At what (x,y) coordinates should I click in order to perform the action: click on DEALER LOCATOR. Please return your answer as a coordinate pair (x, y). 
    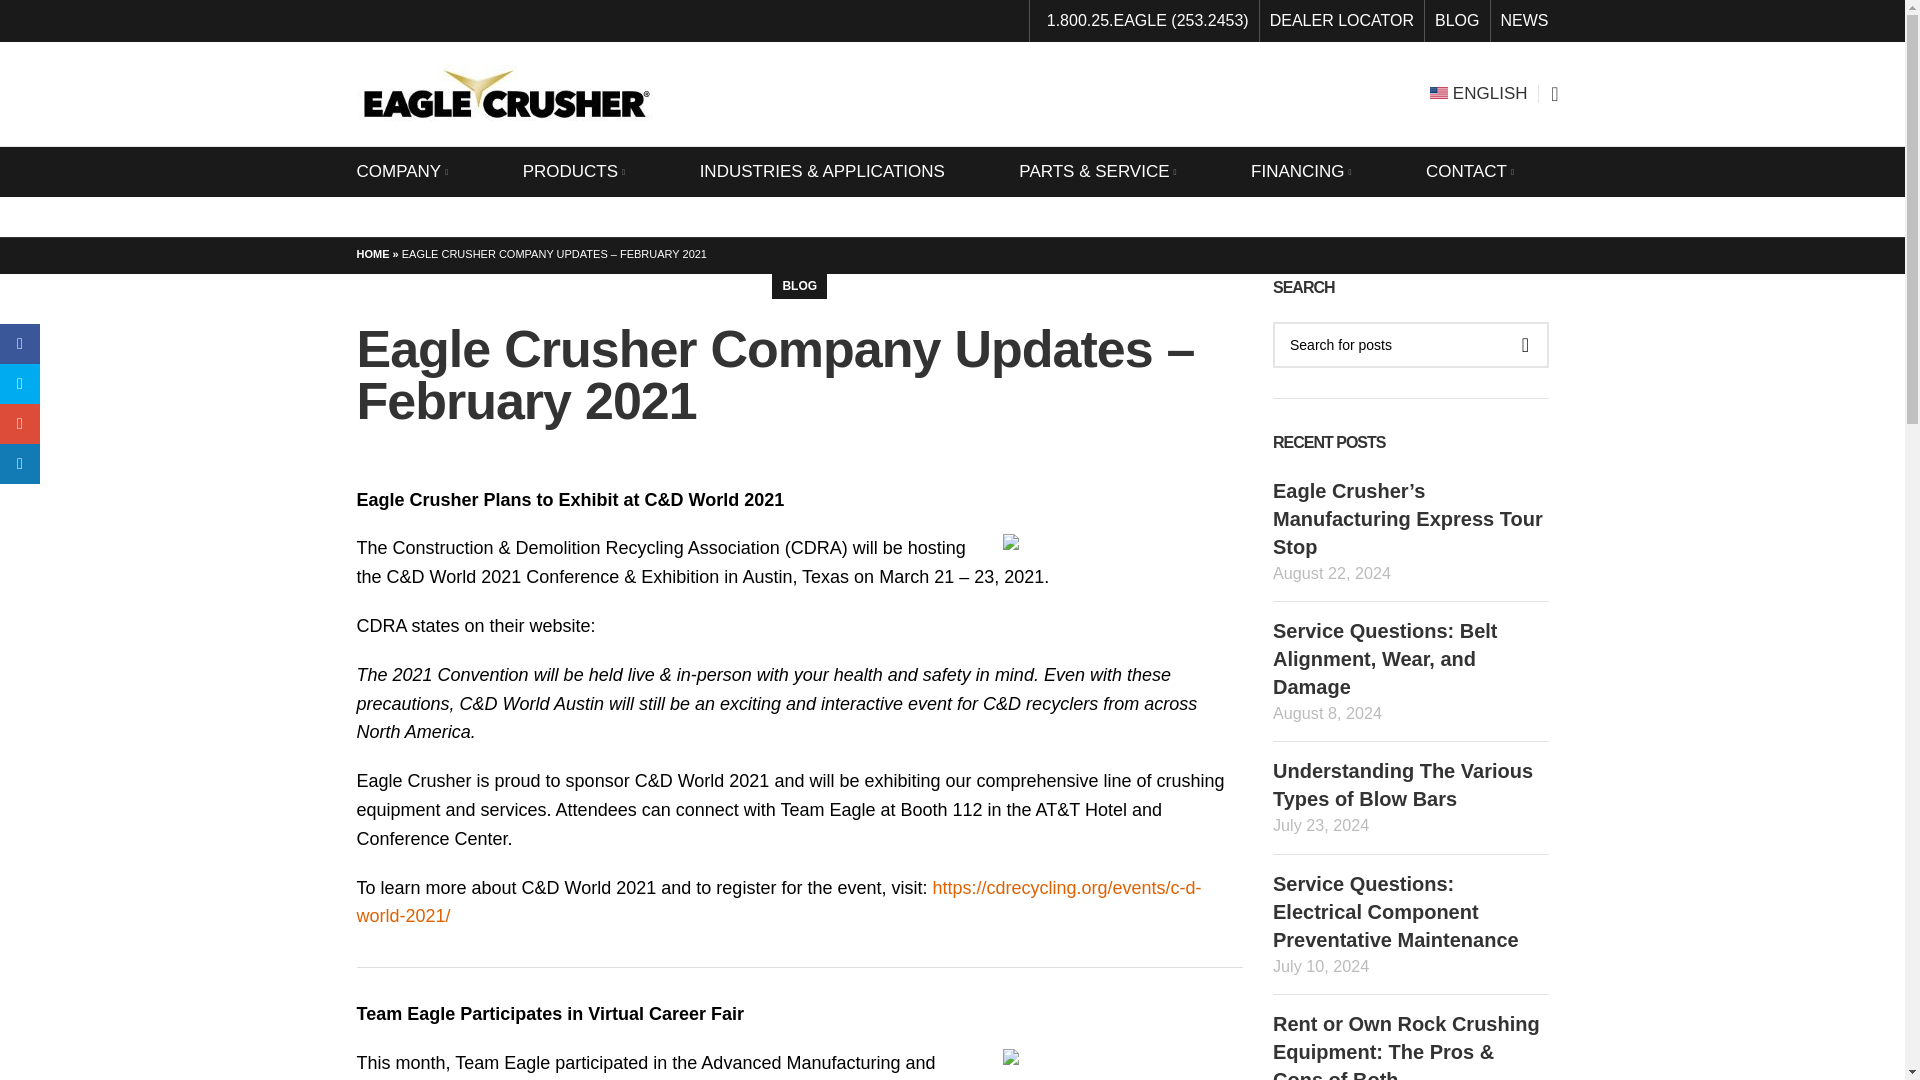
    Looking at the image, I should click on (1341, 21).